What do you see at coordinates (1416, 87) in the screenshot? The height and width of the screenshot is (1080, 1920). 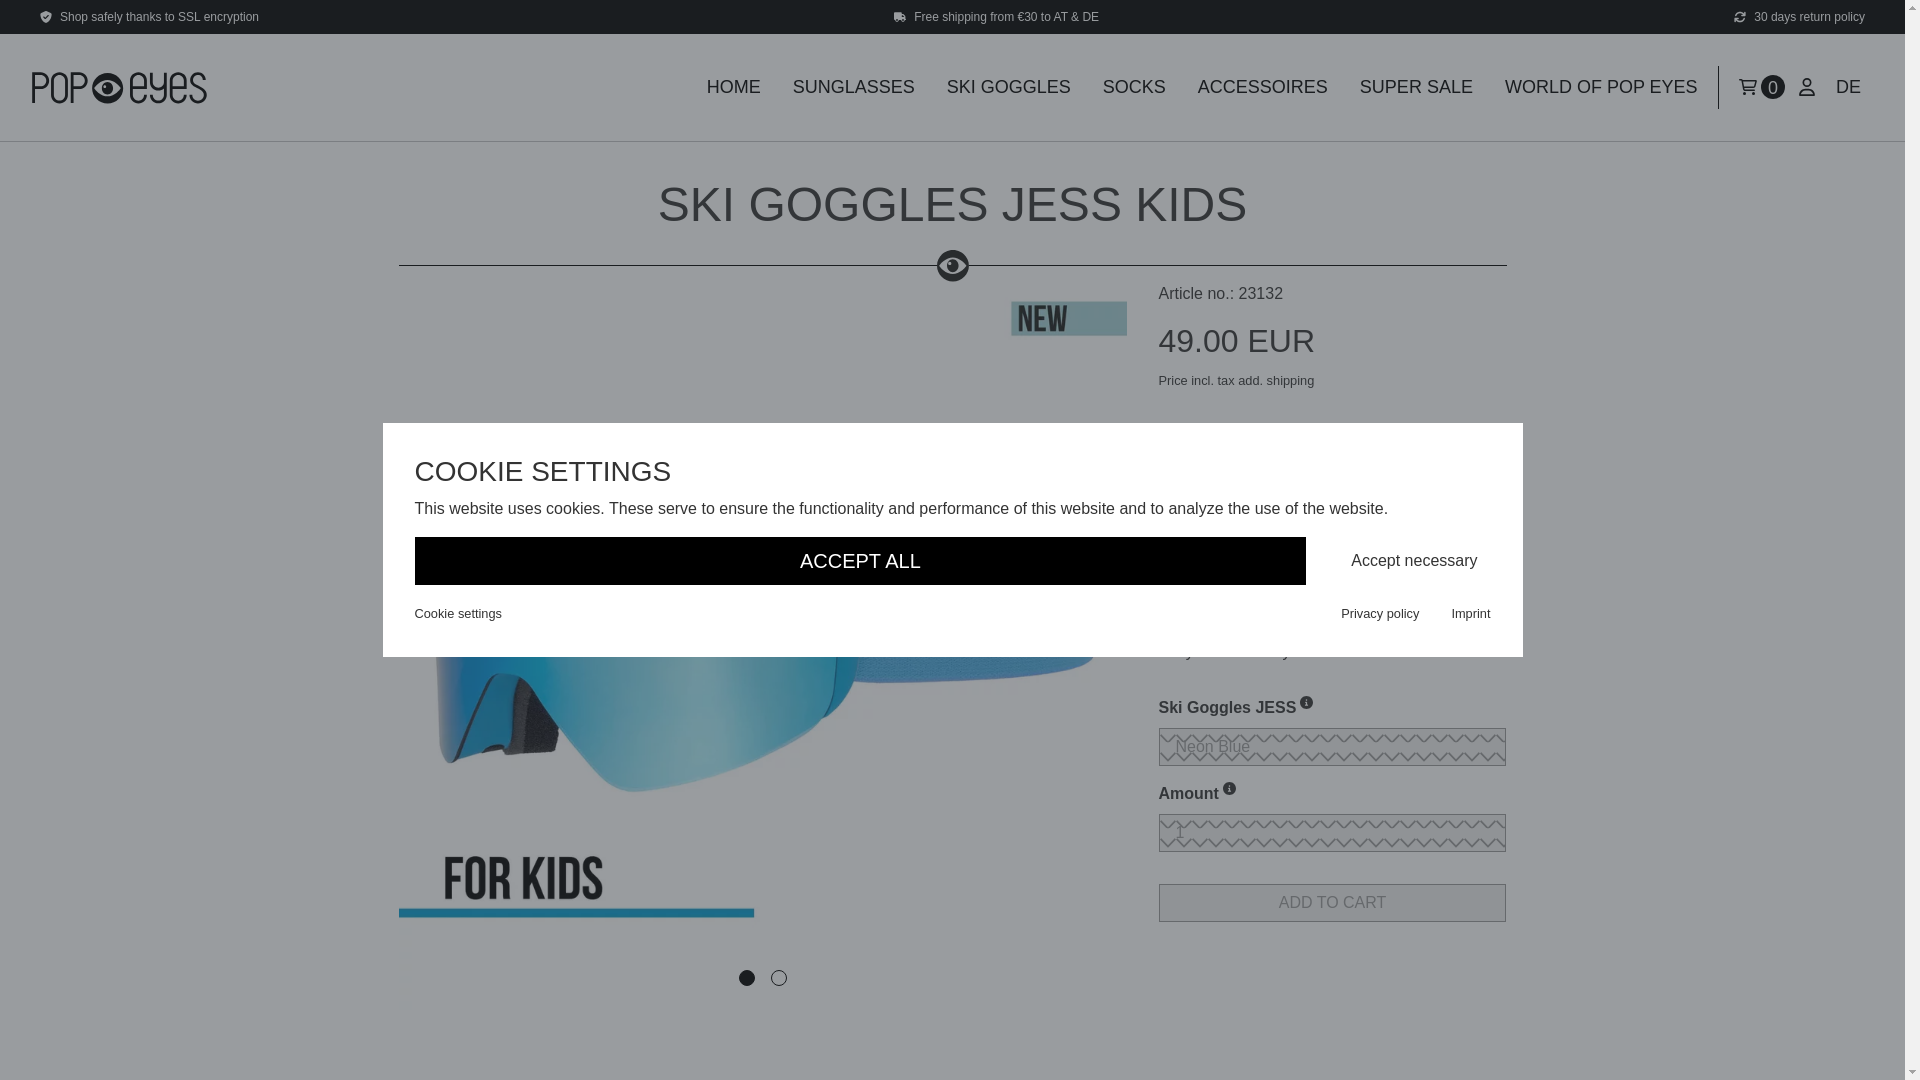 I see `SUPER SALE` at bounding box center [1416, 87].